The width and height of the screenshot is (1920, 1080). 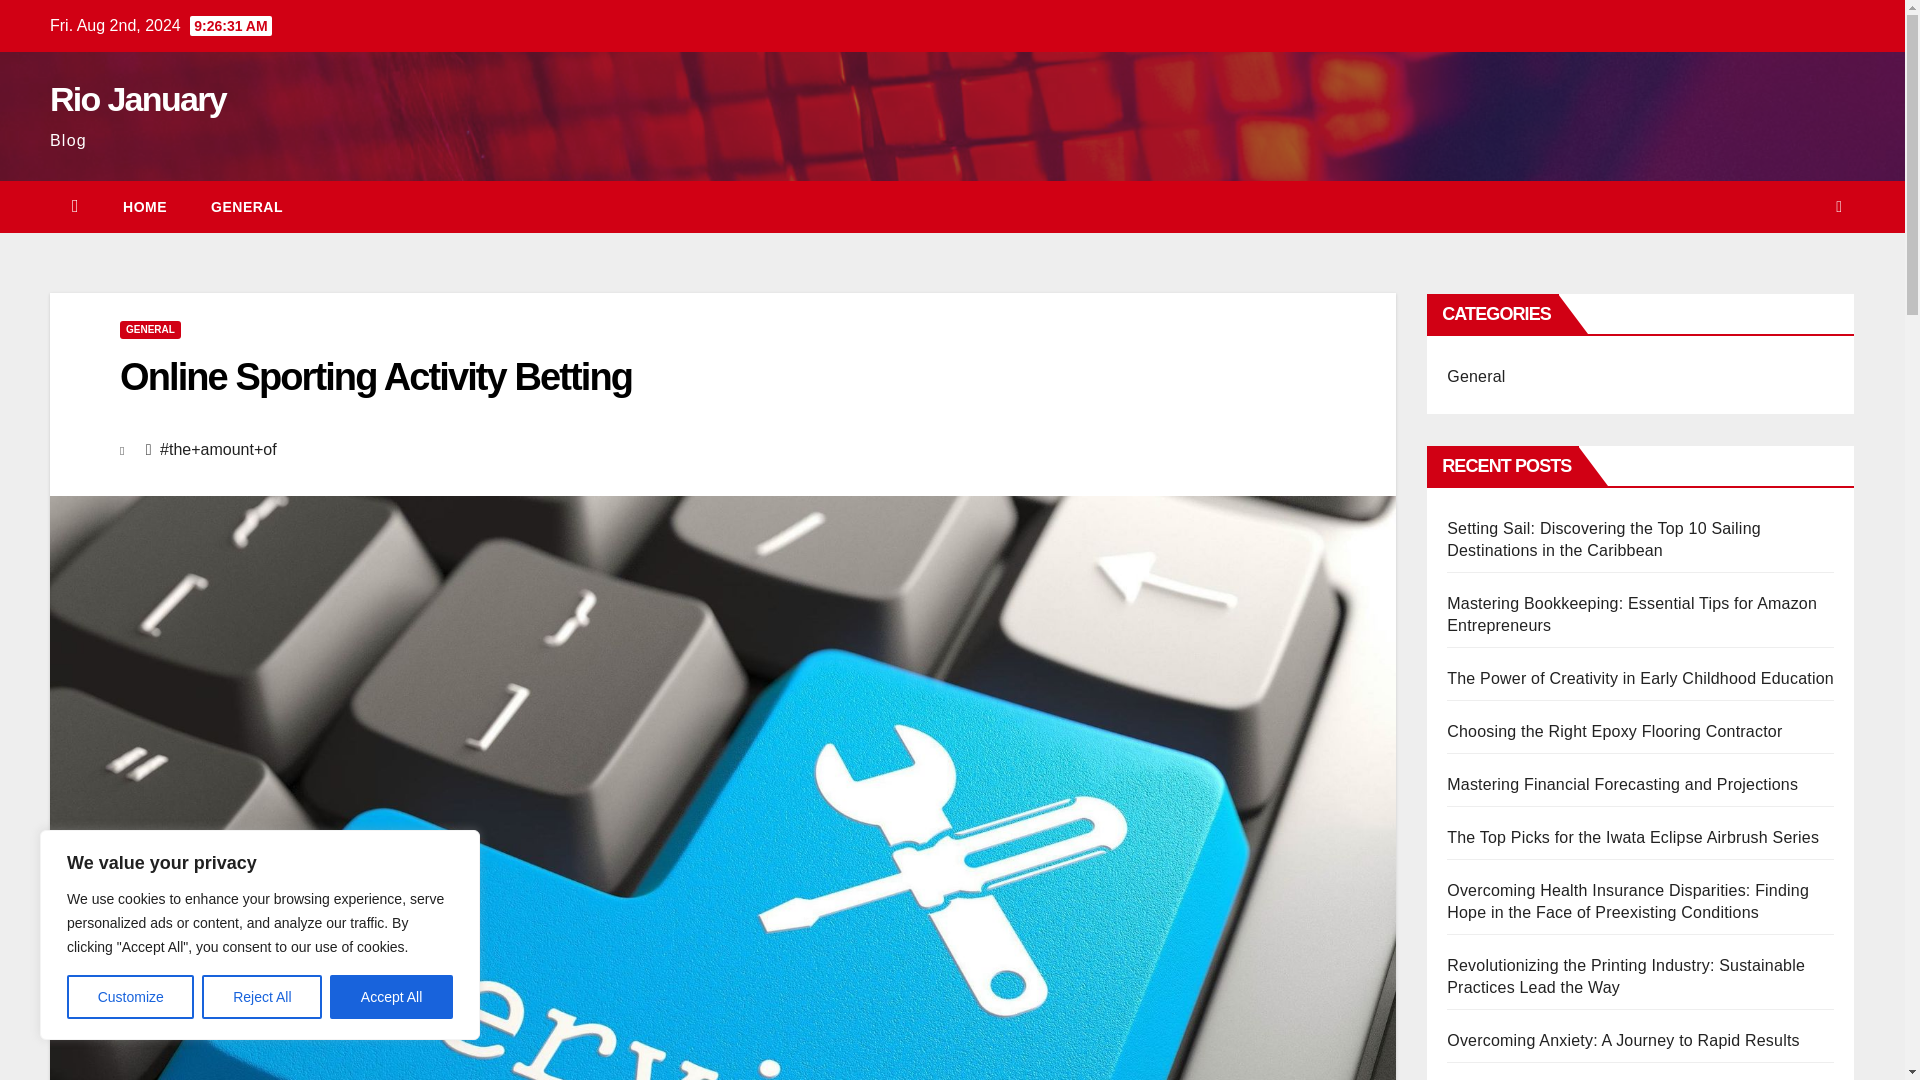 I want to click on Rio January, so click(x=138, y=98).